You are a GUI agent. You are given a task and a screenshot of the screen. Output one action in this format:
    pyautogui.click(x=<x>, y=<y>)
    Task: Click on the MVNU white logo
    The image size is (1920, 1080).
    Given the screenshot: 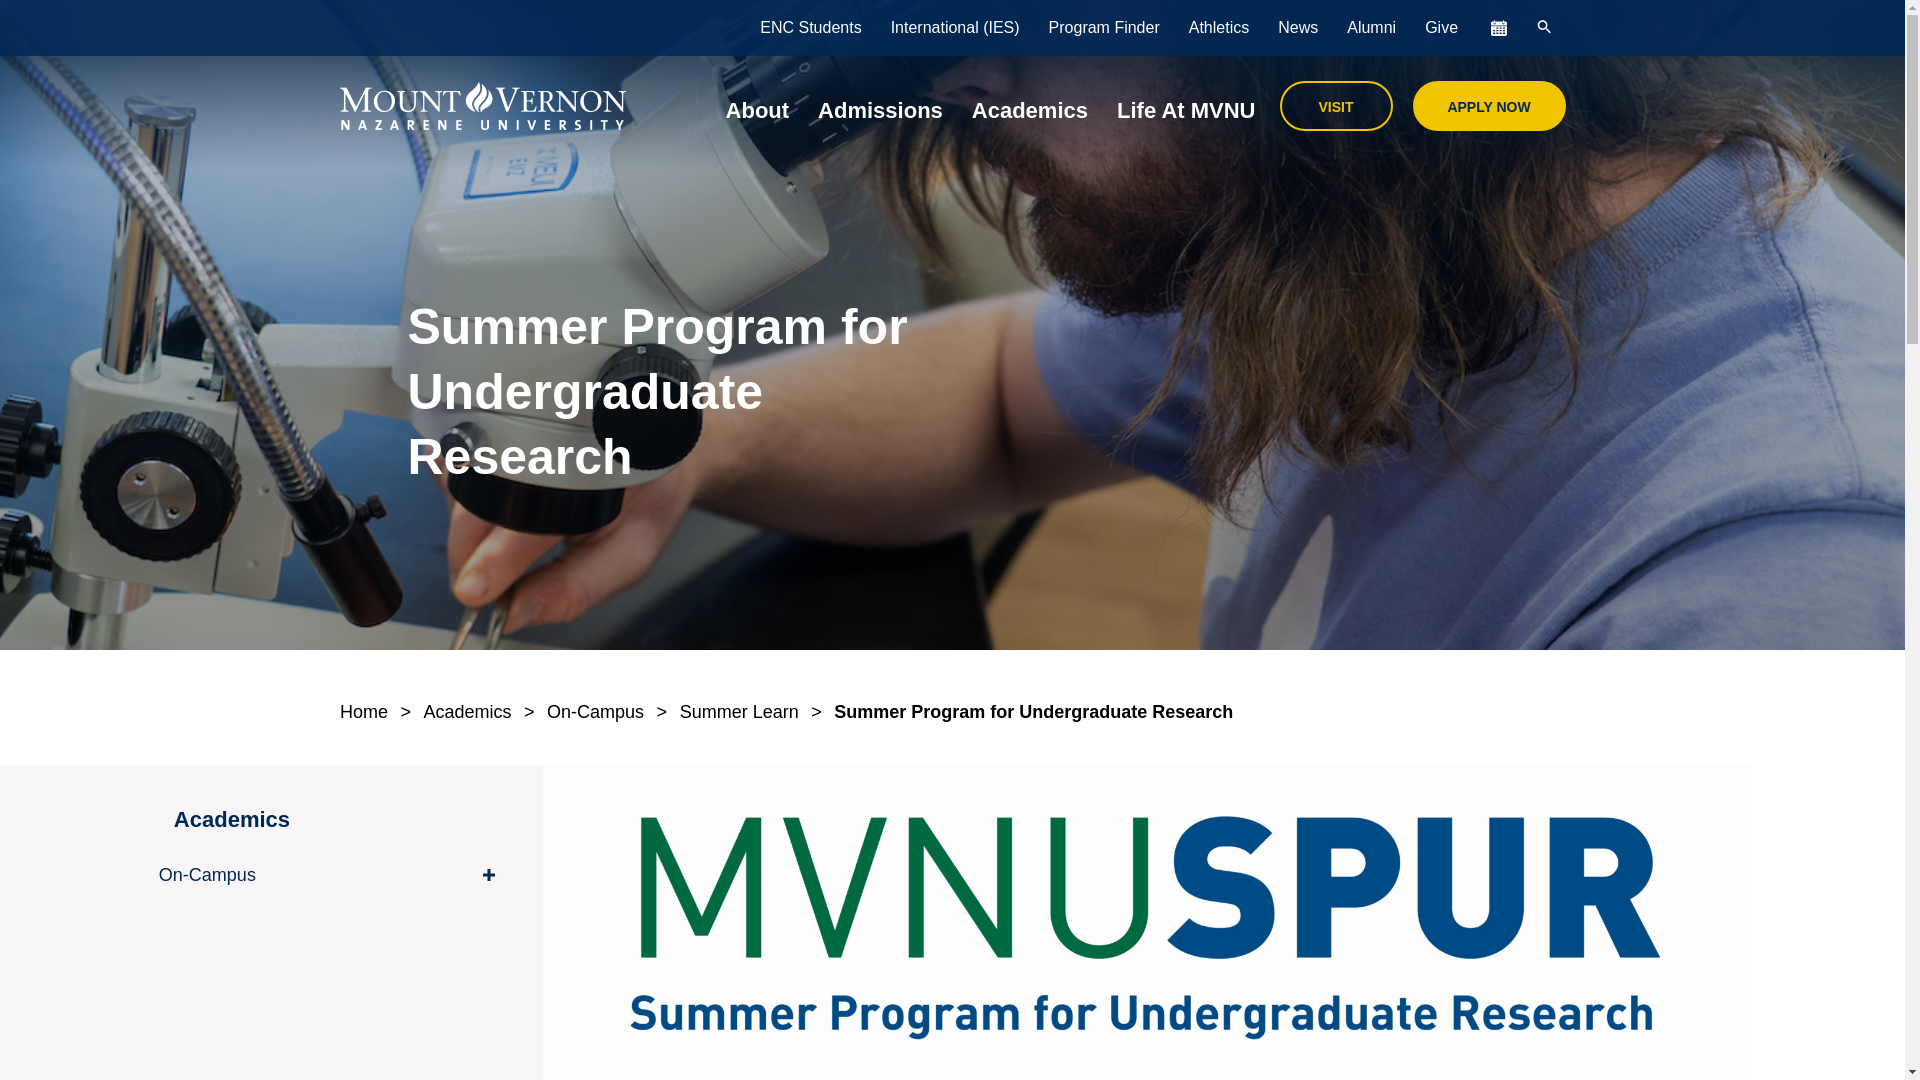 What is the action you would take?
    pyautogui.click(x=482, y=106)
    